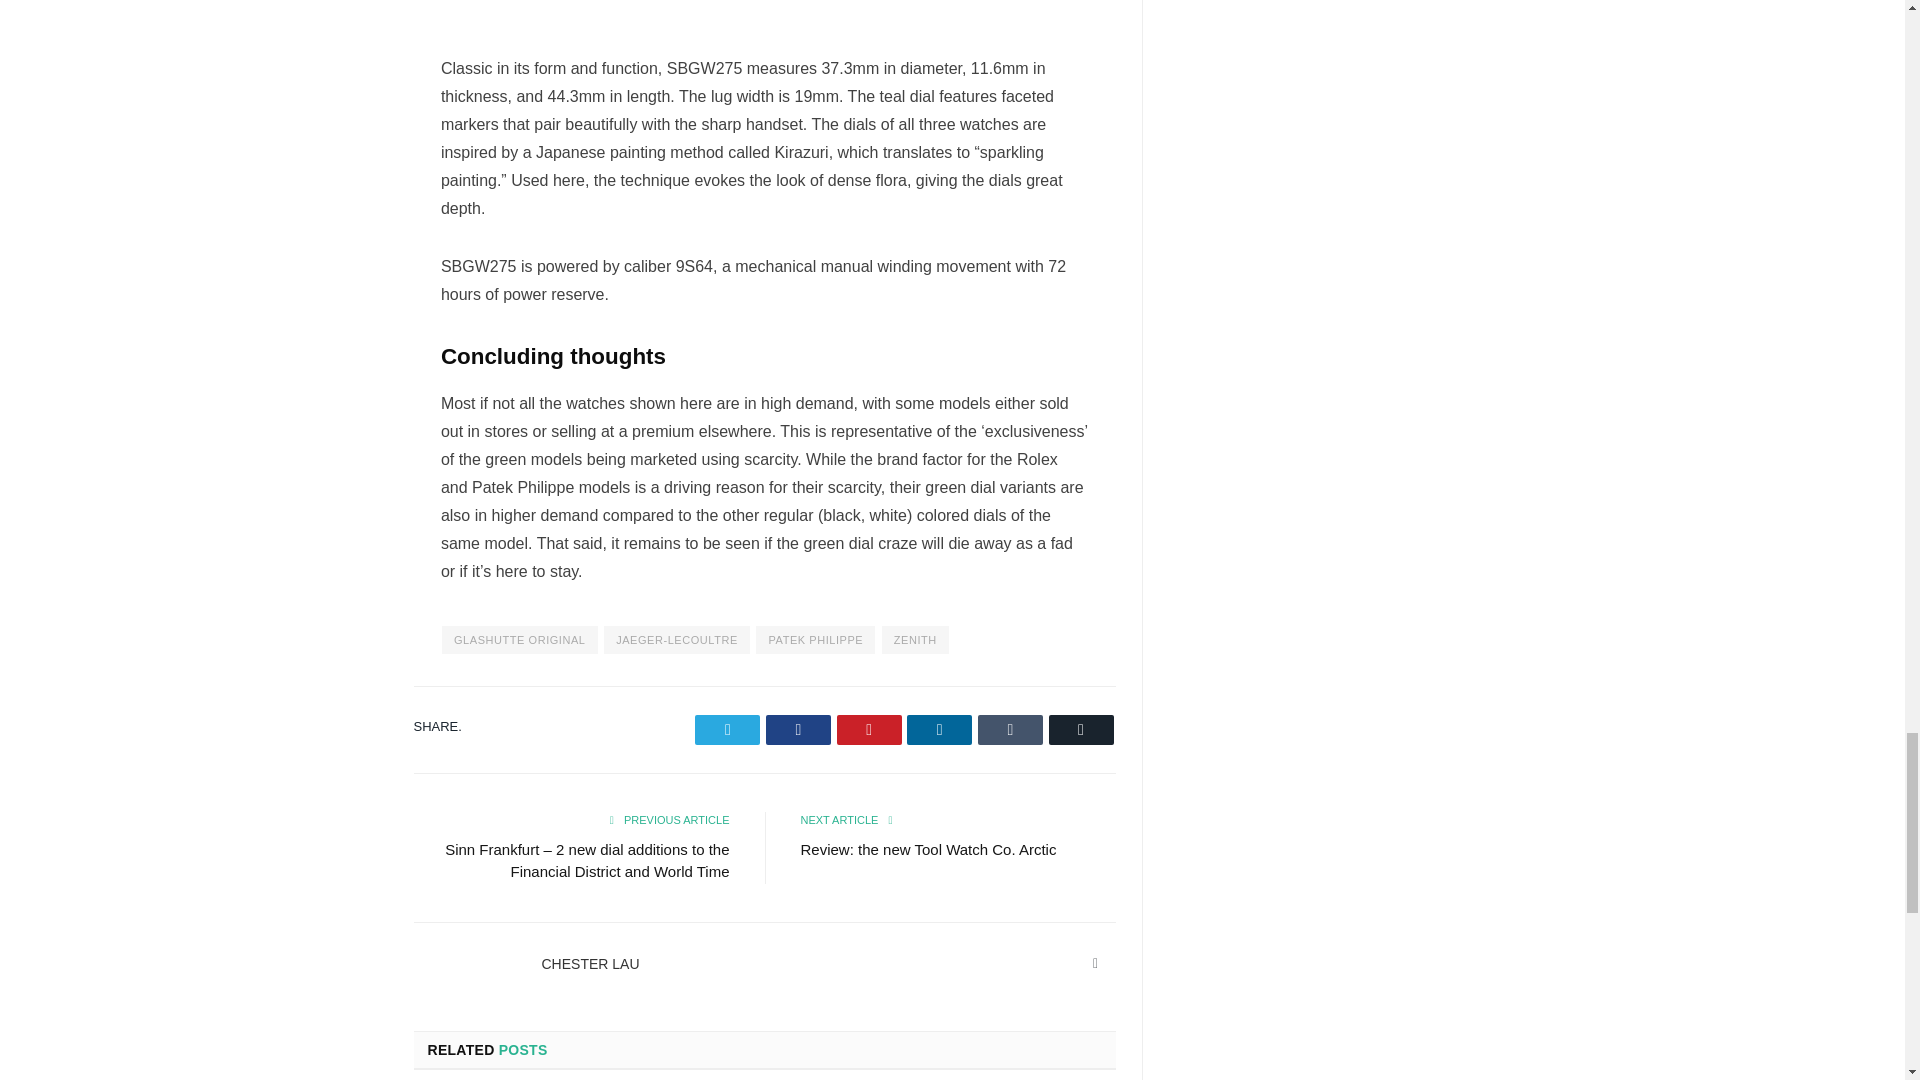 This screenshot has height=1080, width=1920. Describe the element at coordinates (870, 730) in the screenshot. I see `Share on Pinterest` at that location.